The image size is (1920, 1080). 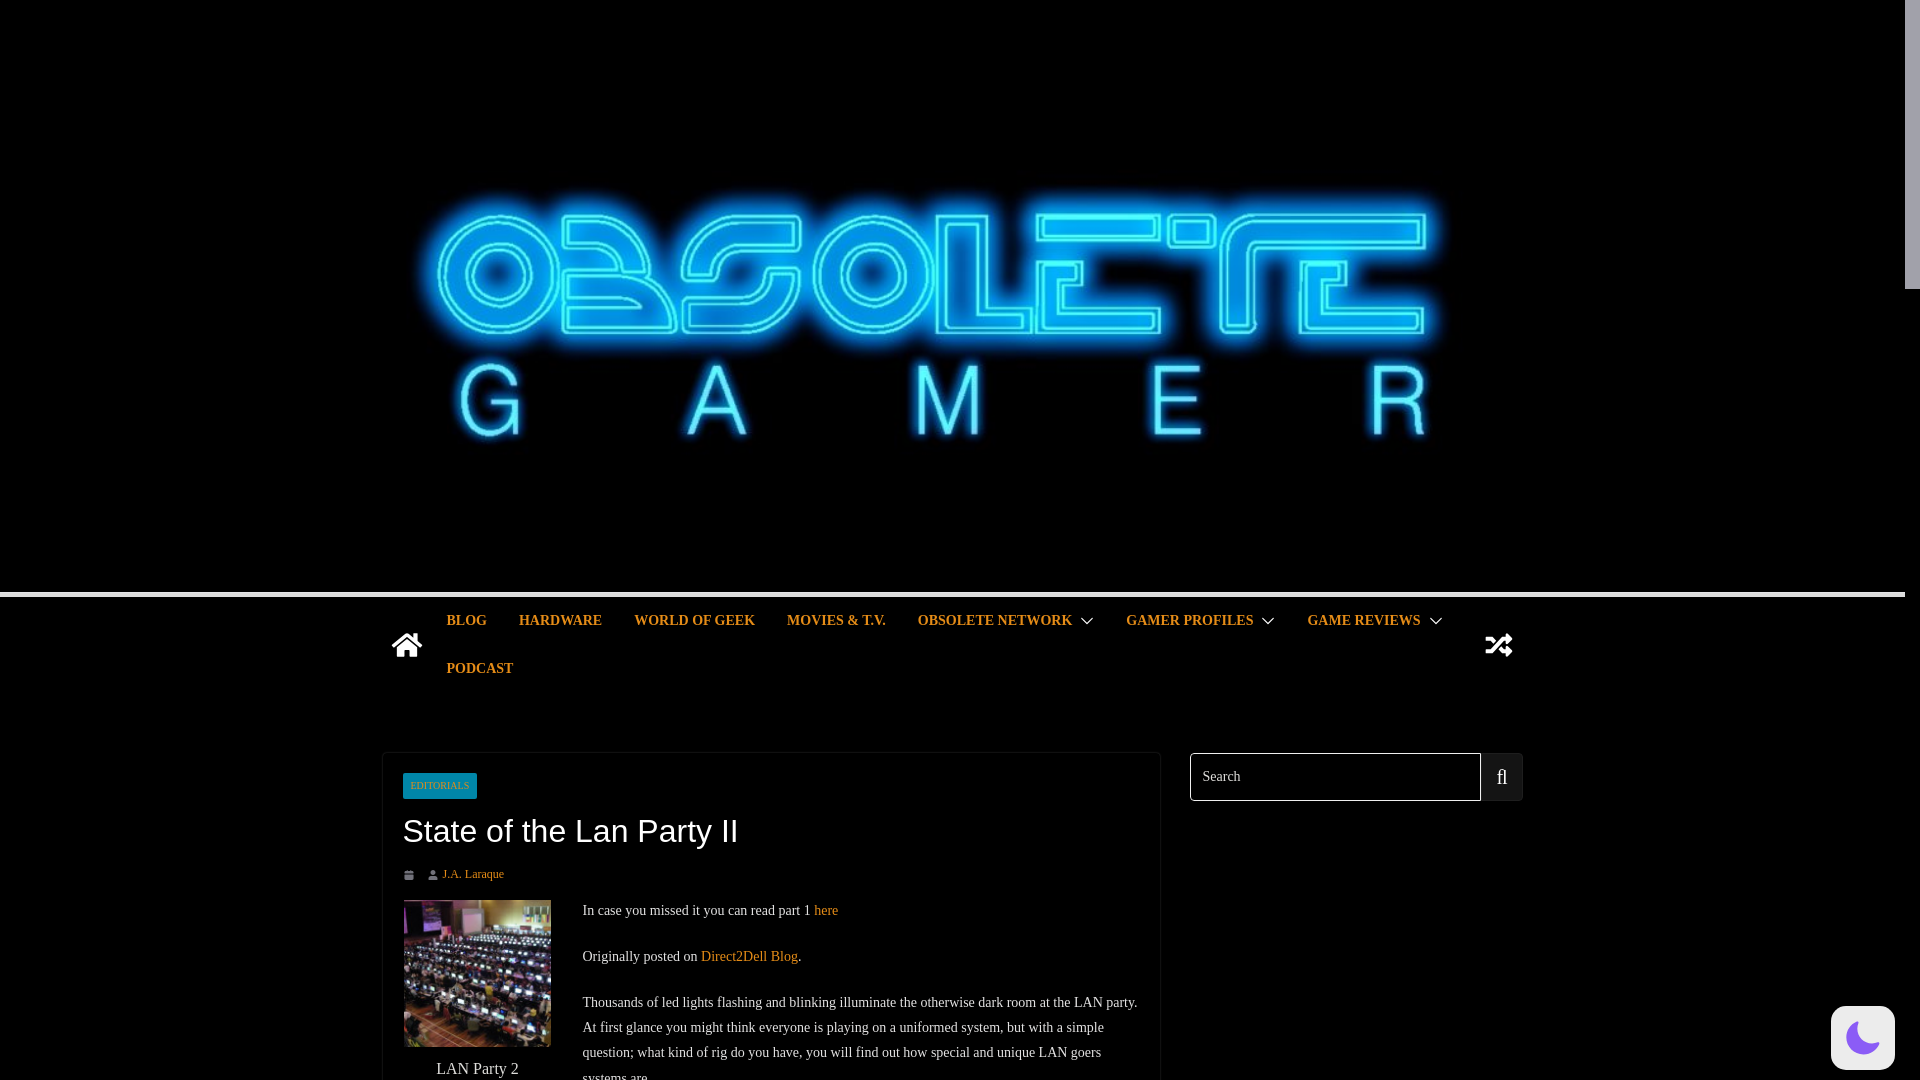 What do you see at coordinates (1498, 644) in the screenshot?
I see `View a random post` at bounding box center [1498, 644].